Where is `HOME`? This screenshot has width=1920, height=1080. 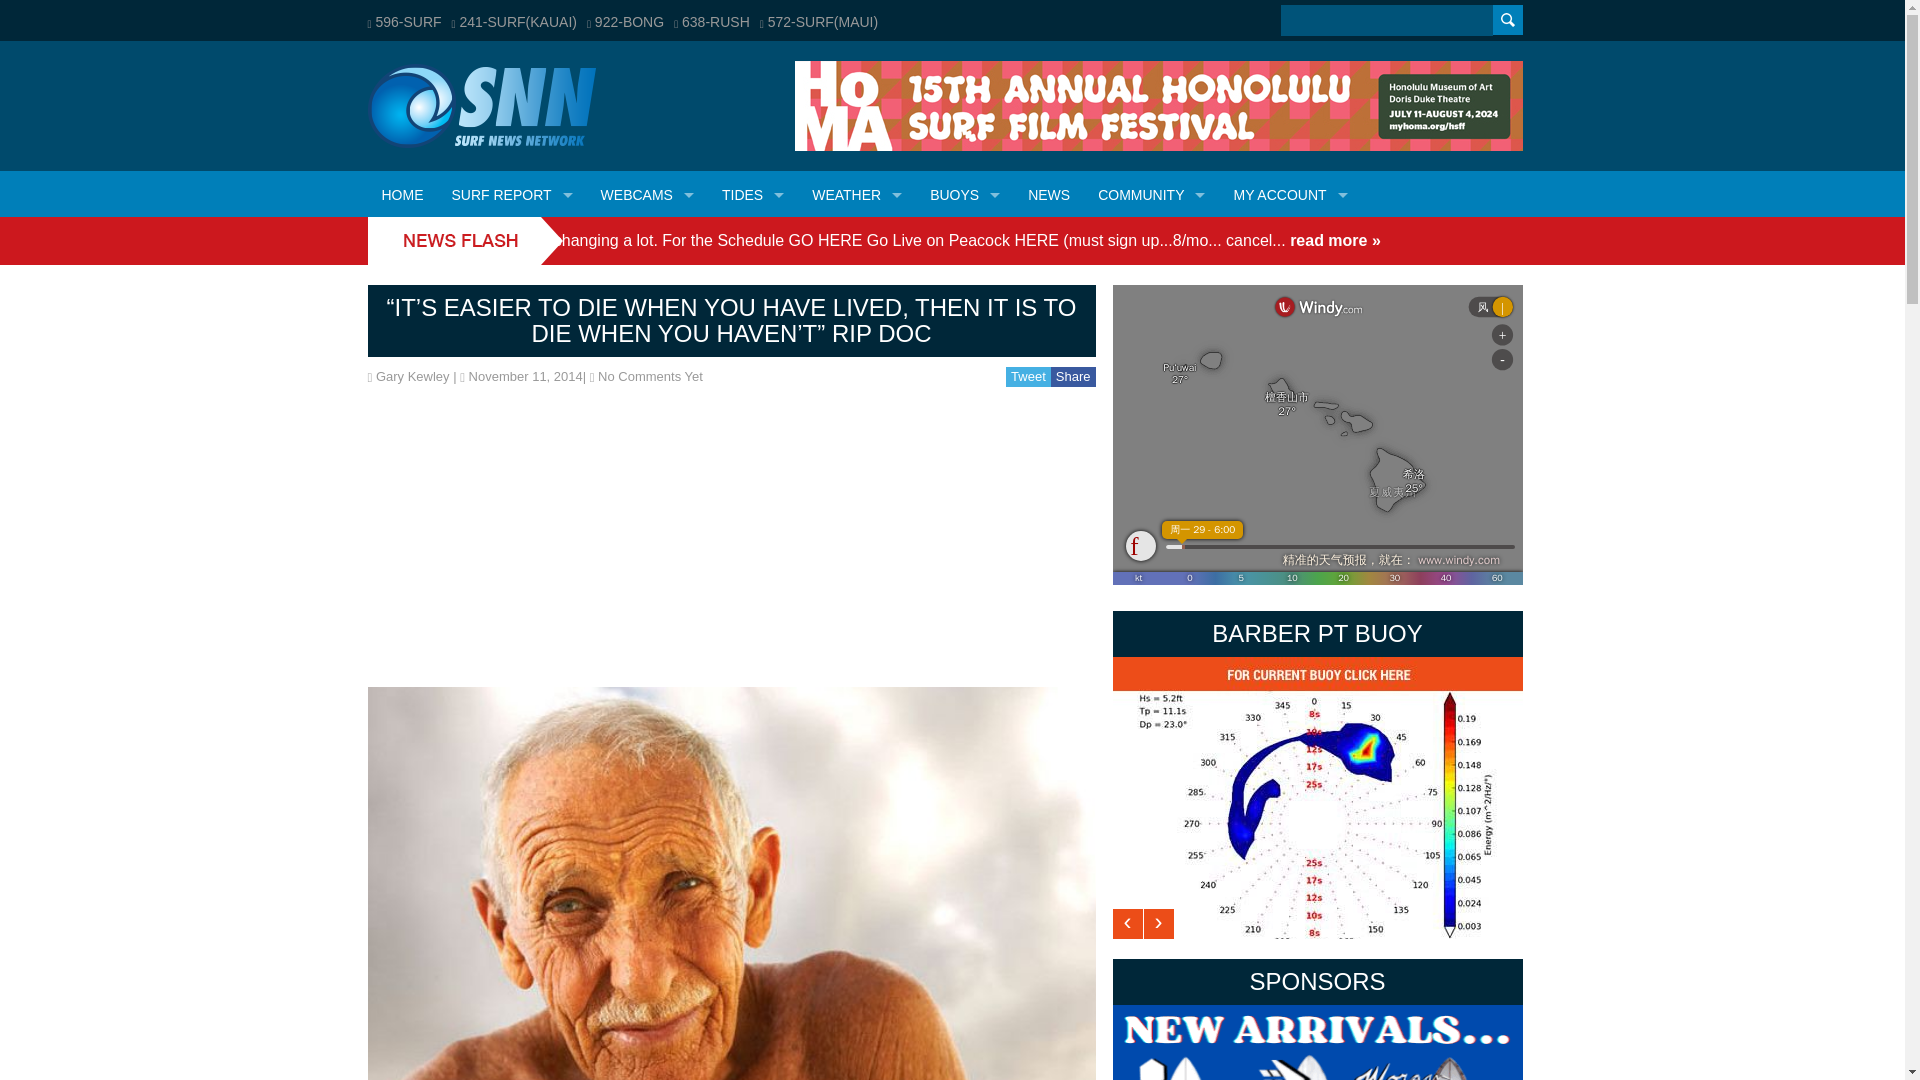 HOME is located at coordinates (402, 194).